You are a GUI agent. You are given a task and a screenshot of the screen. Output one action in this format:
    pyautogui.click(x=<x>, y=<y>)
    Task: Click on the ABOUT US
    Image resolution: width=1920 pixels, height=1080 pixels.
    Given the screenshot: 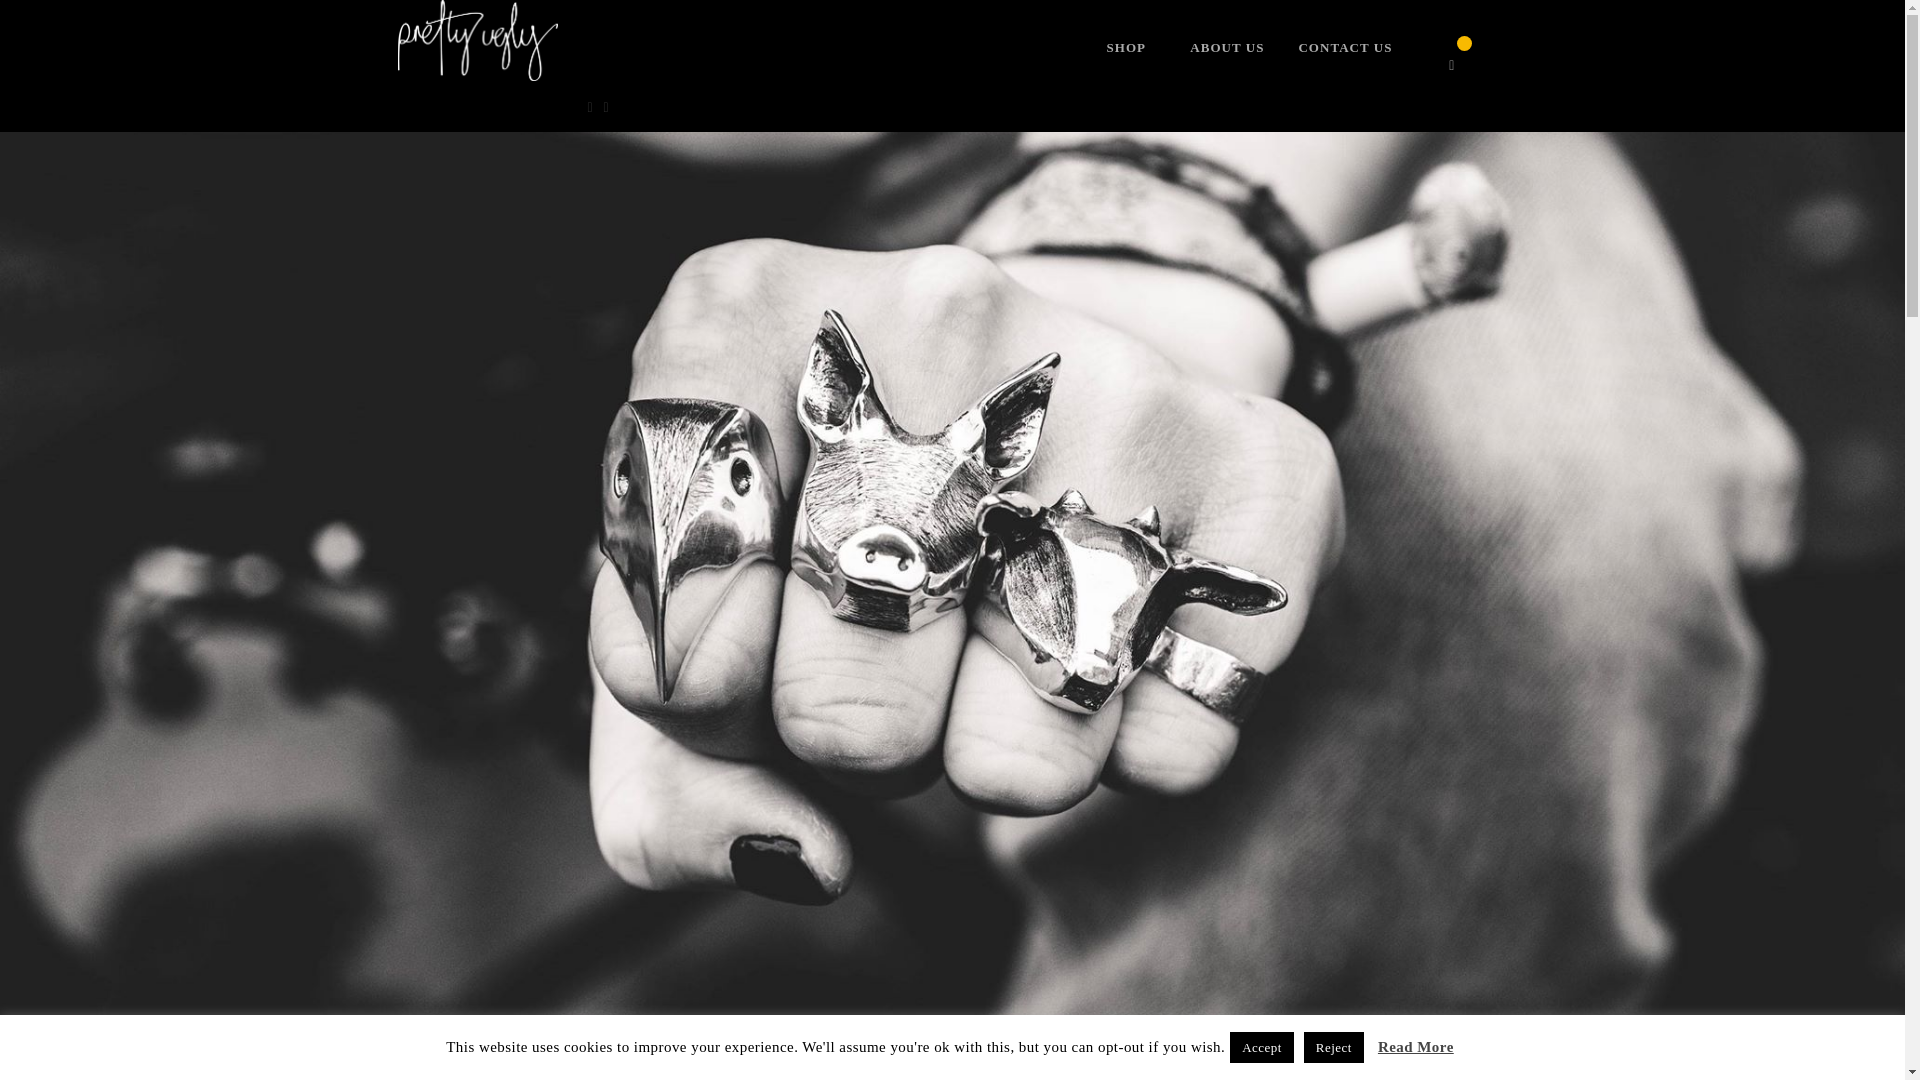 What is the action you would take?
    pyautogui.click(x=1226, y=48)
    